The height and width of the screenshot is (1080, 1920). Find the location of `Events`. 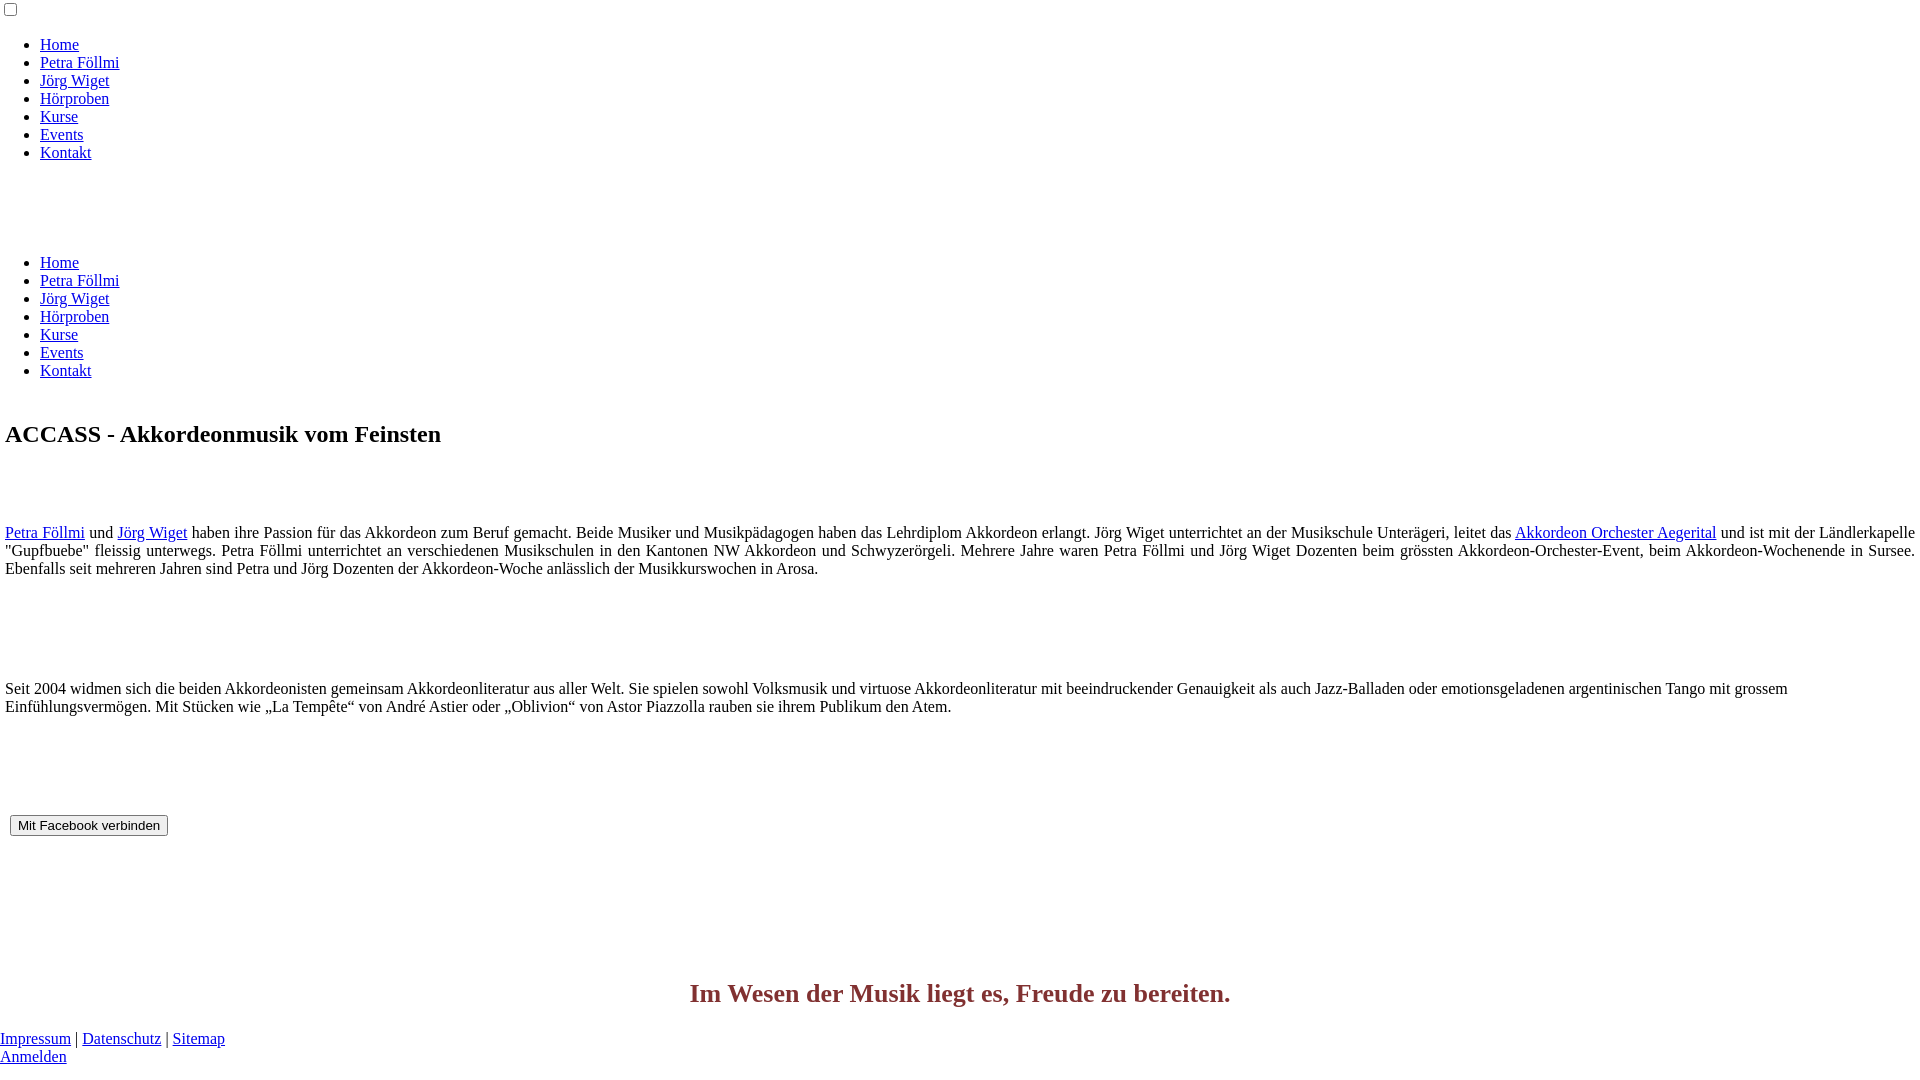

Events is located at coordinates (62, 352).